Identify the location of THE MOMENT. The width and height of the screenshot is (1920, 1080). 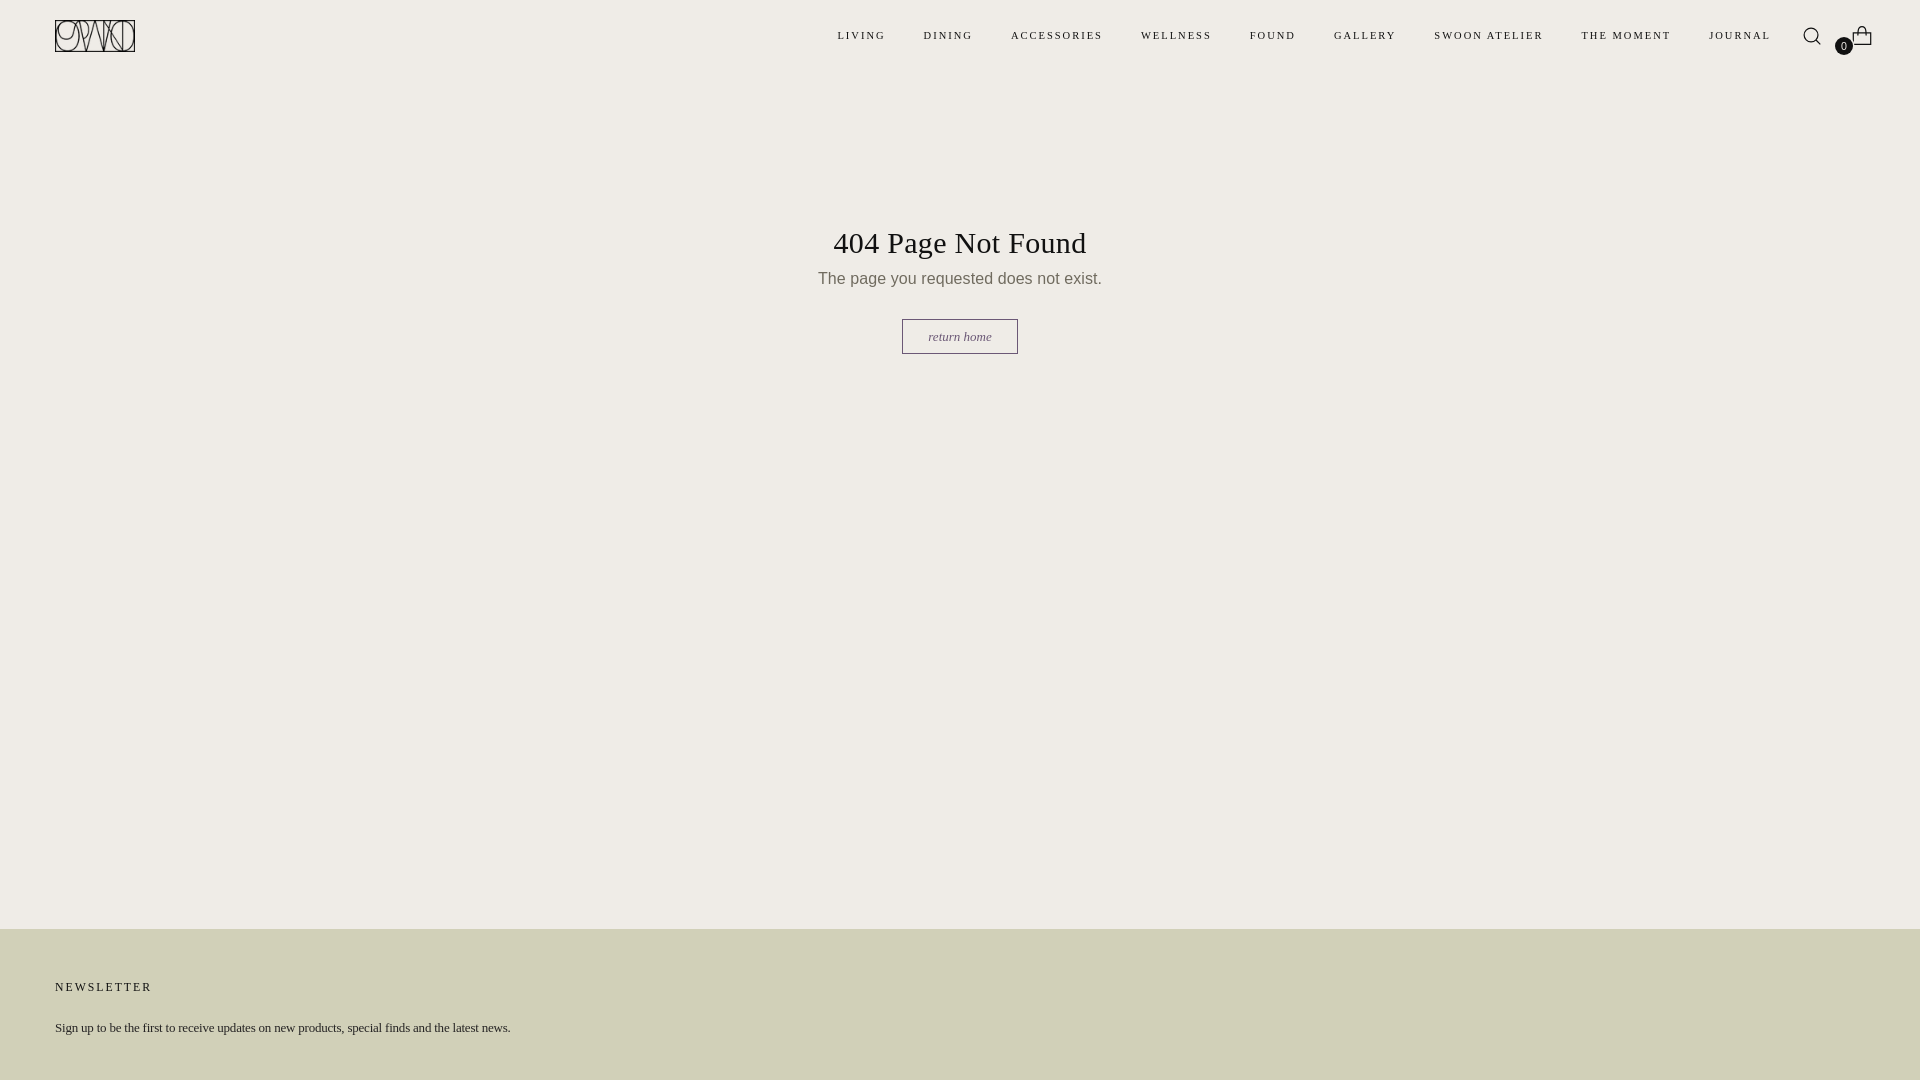
(1625, 35).